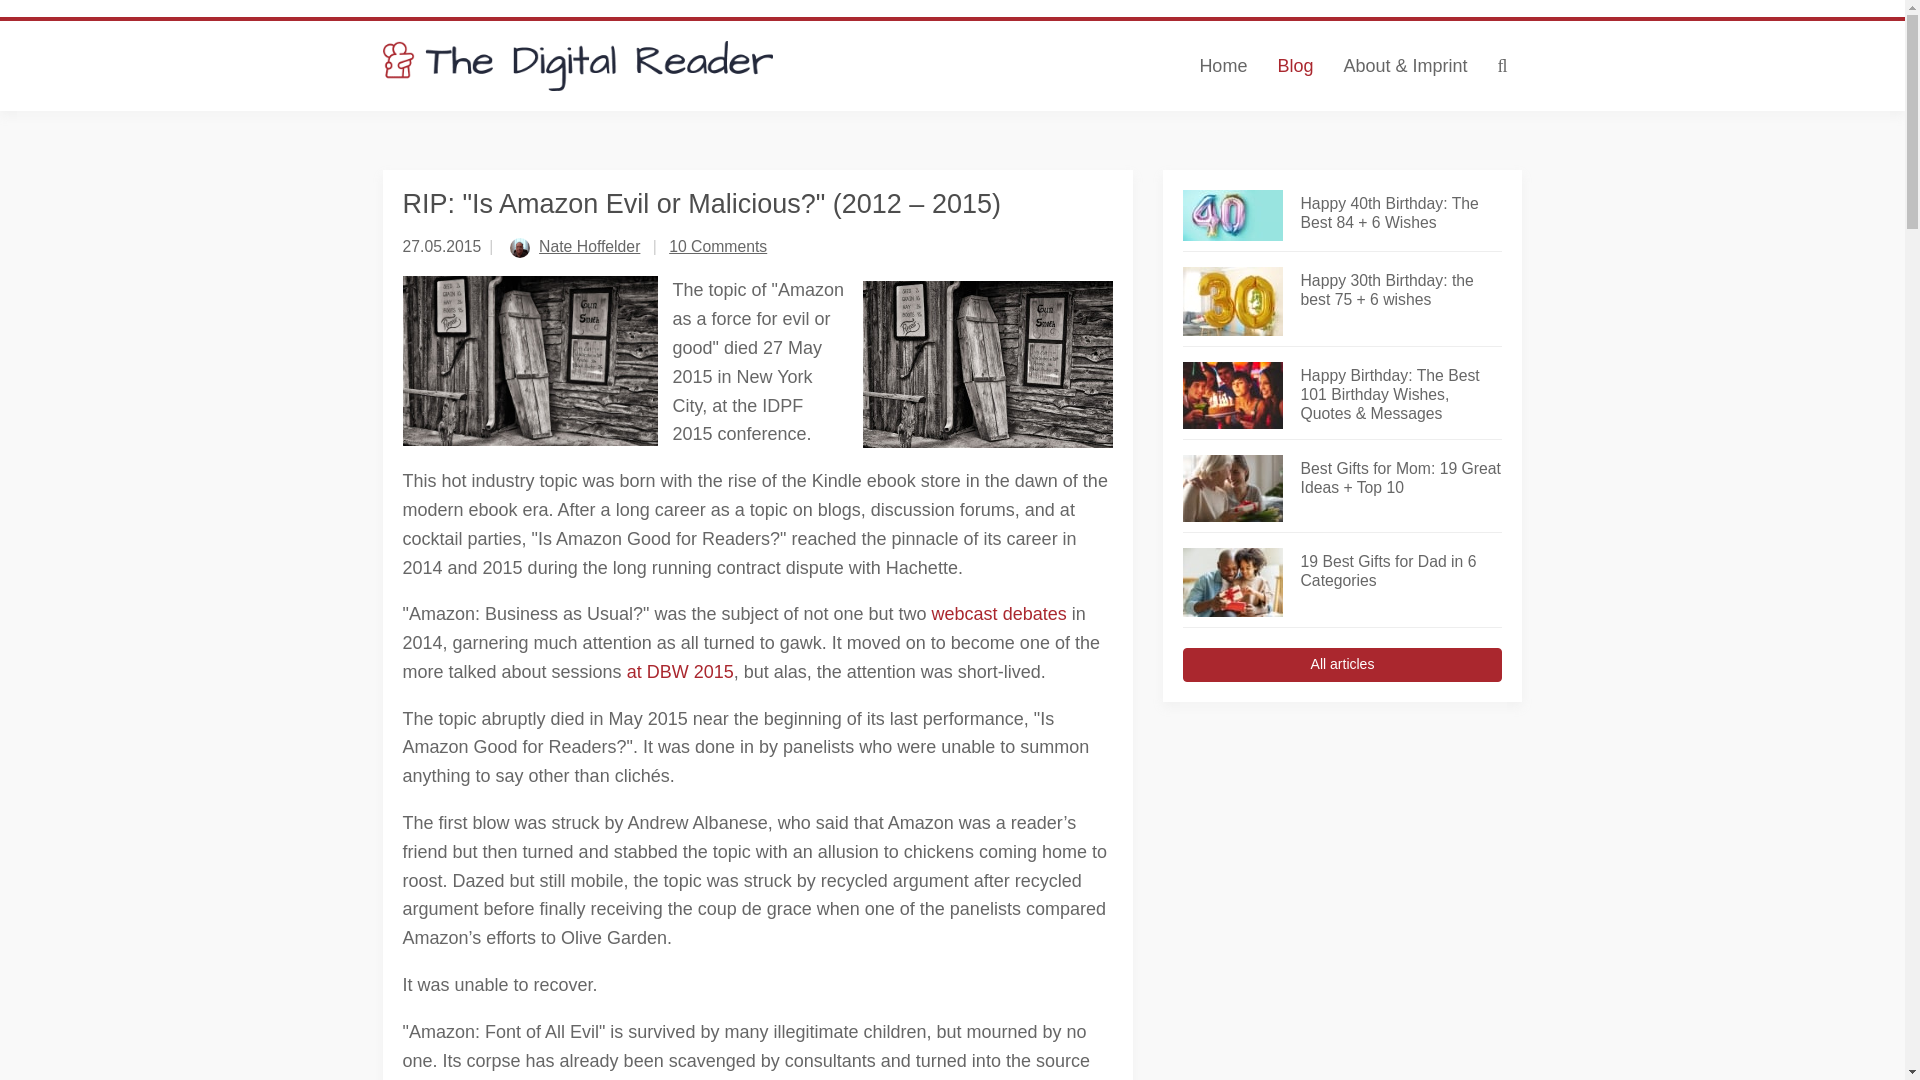  I want to click on The Digital Reader, so click(578, 66).